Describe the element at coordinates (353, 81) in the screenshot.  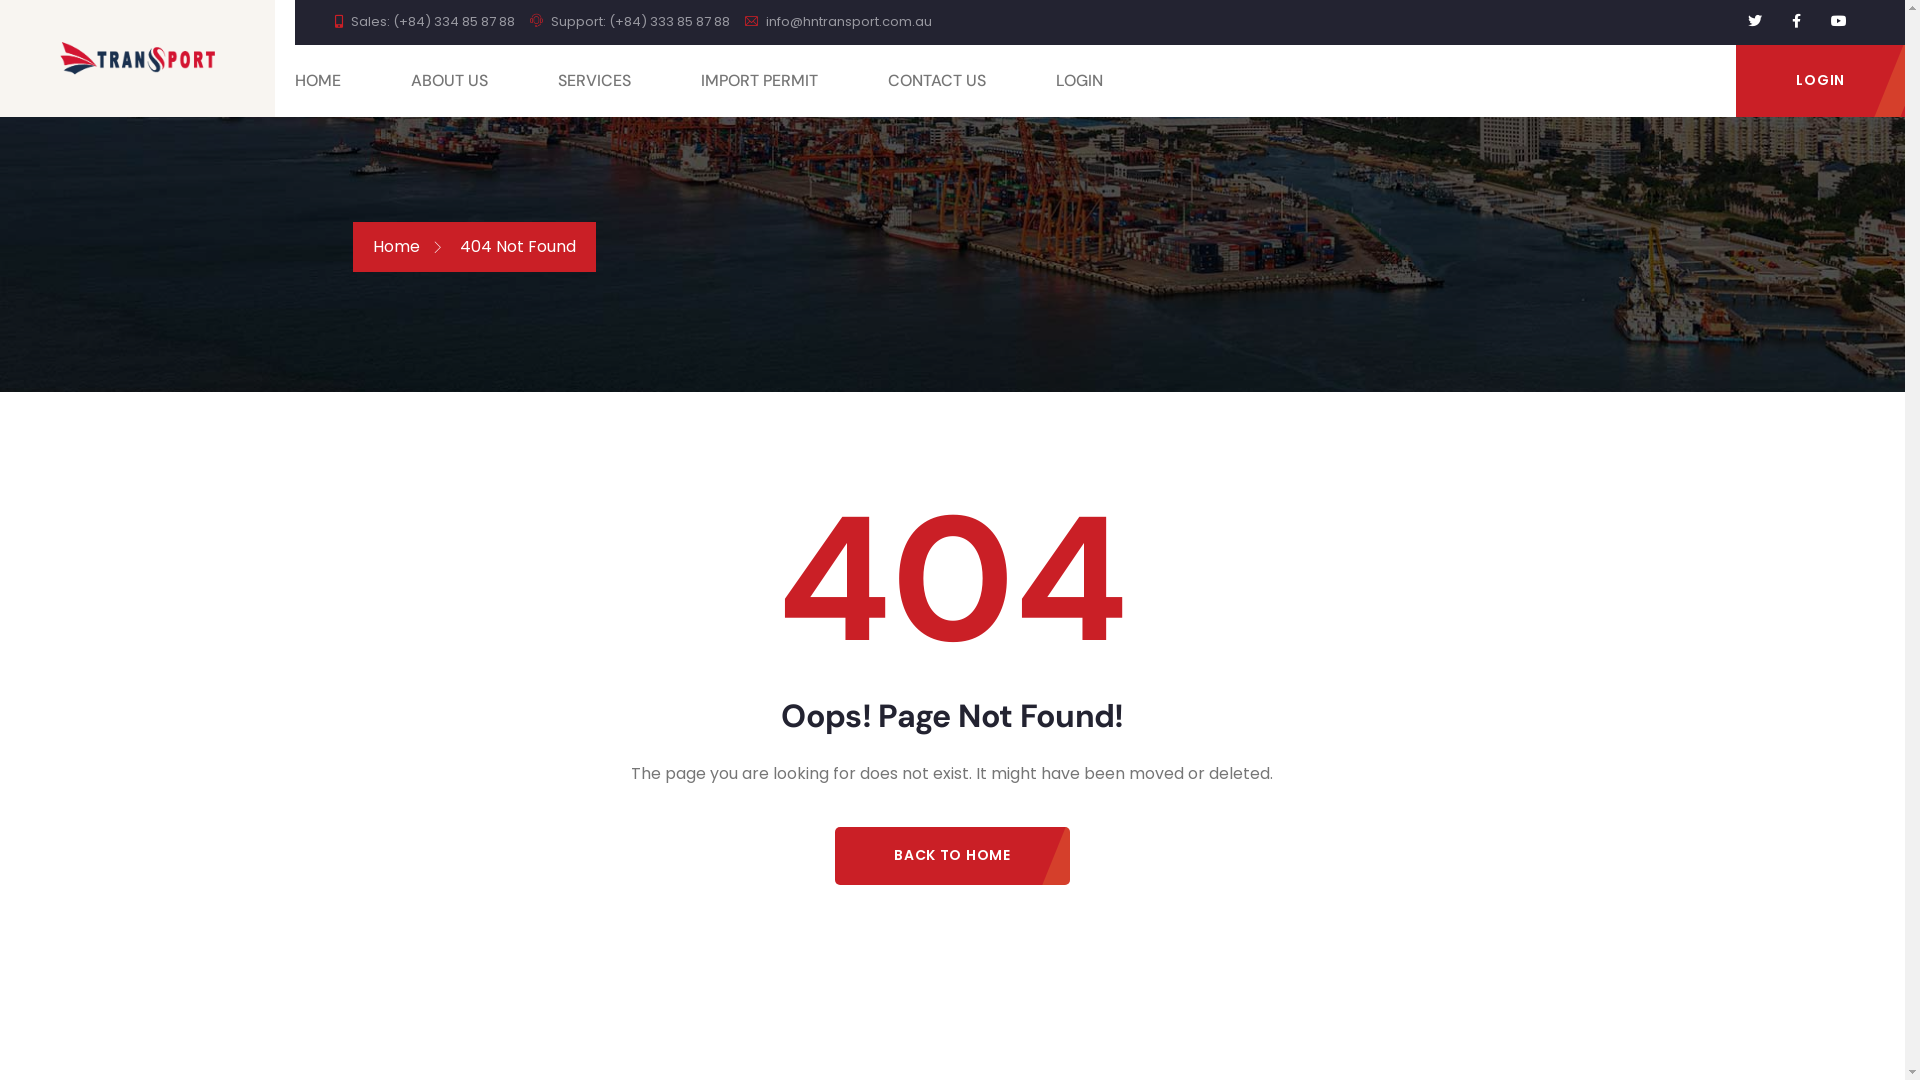
I see `HOME` at that location.